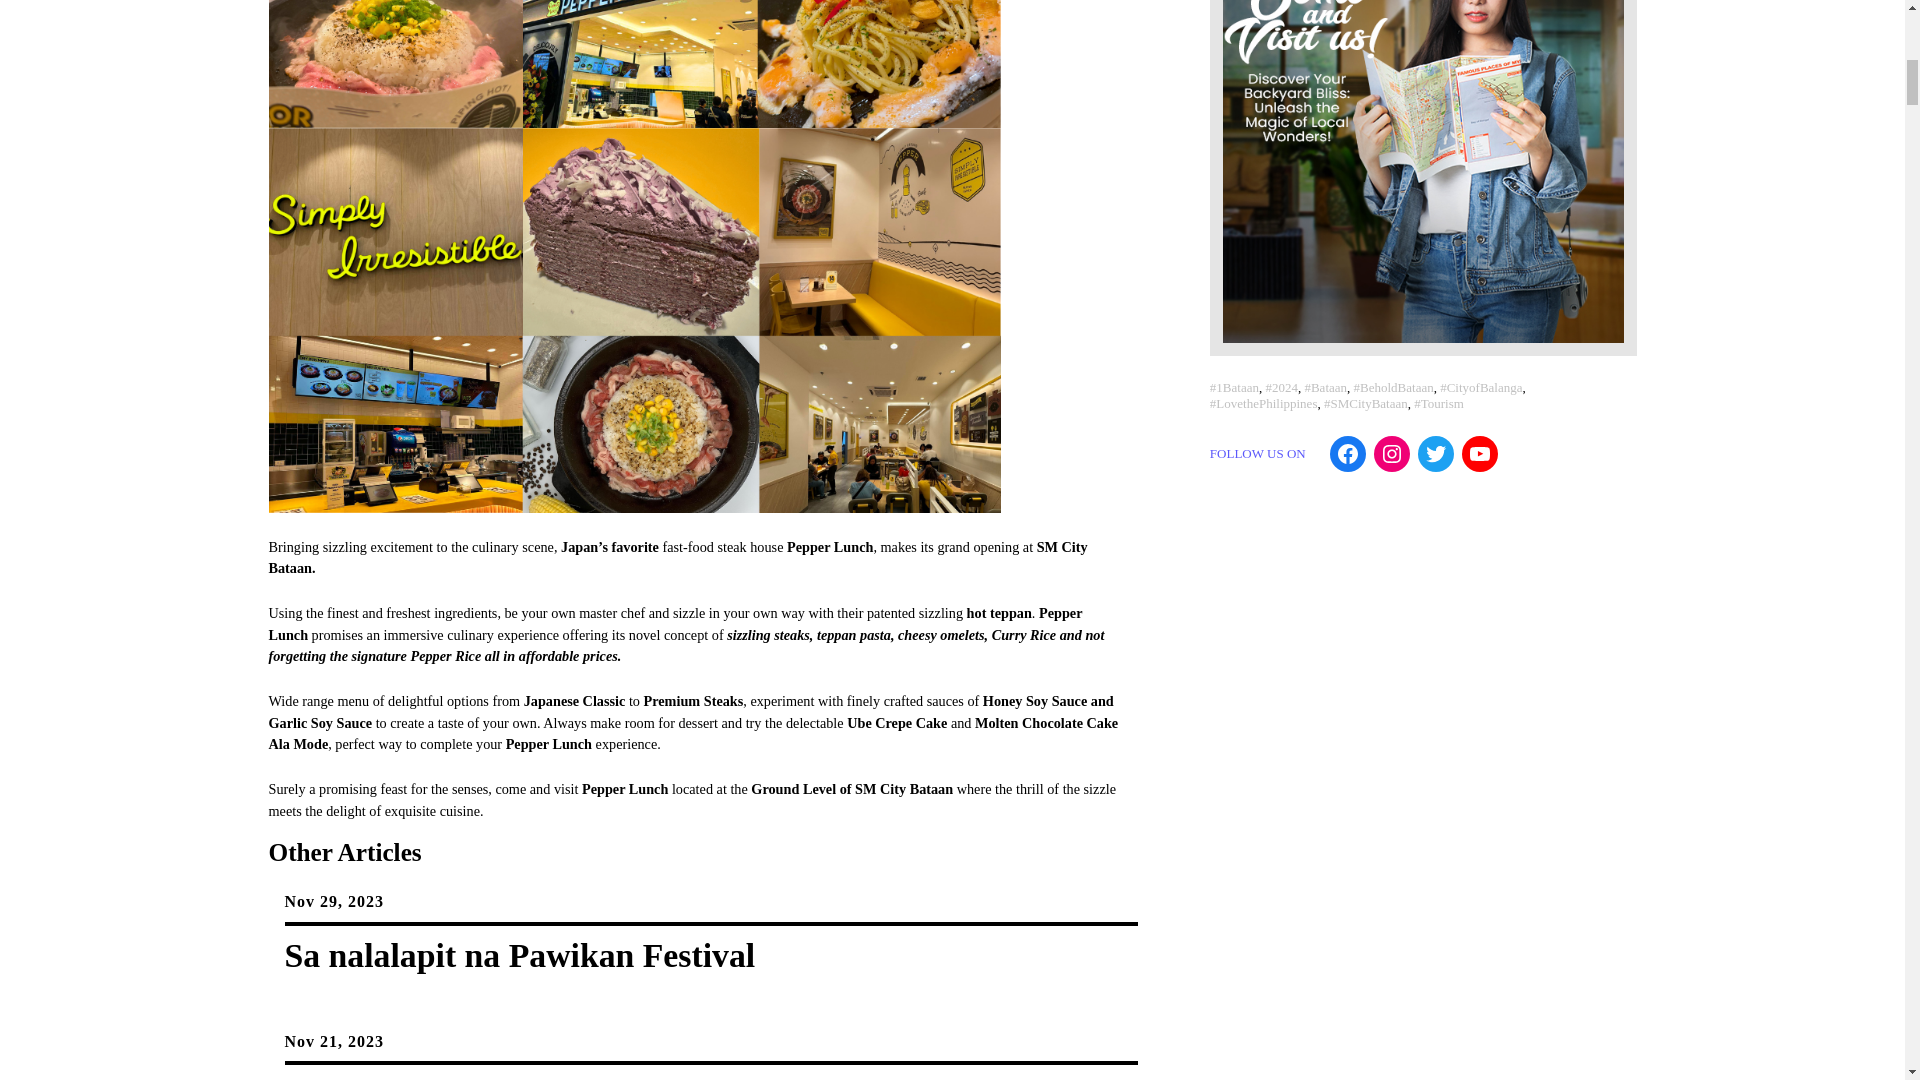 The image size is (1920, 1080). I want to click on Facebook, so click(1348, 454).